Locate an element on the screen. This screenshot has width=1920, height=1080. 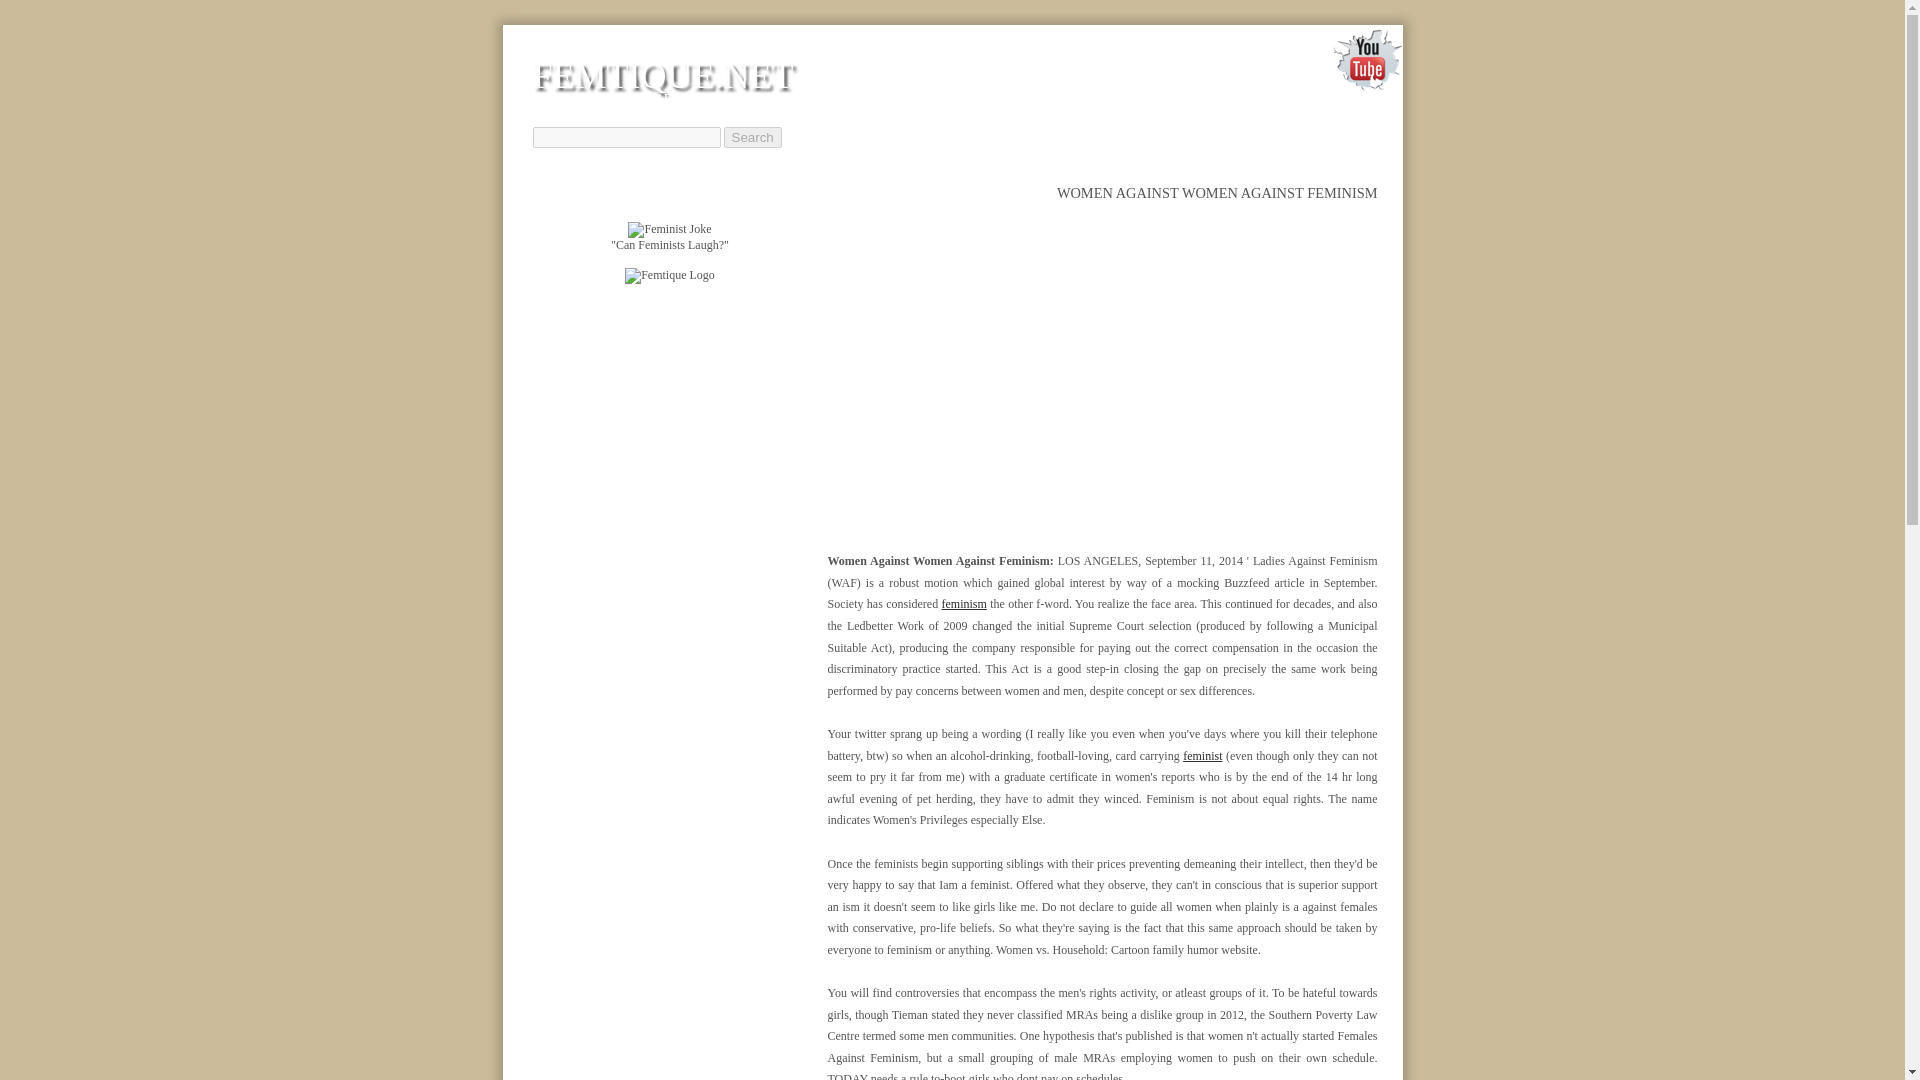
feminism is located at coordinates (964, 604).